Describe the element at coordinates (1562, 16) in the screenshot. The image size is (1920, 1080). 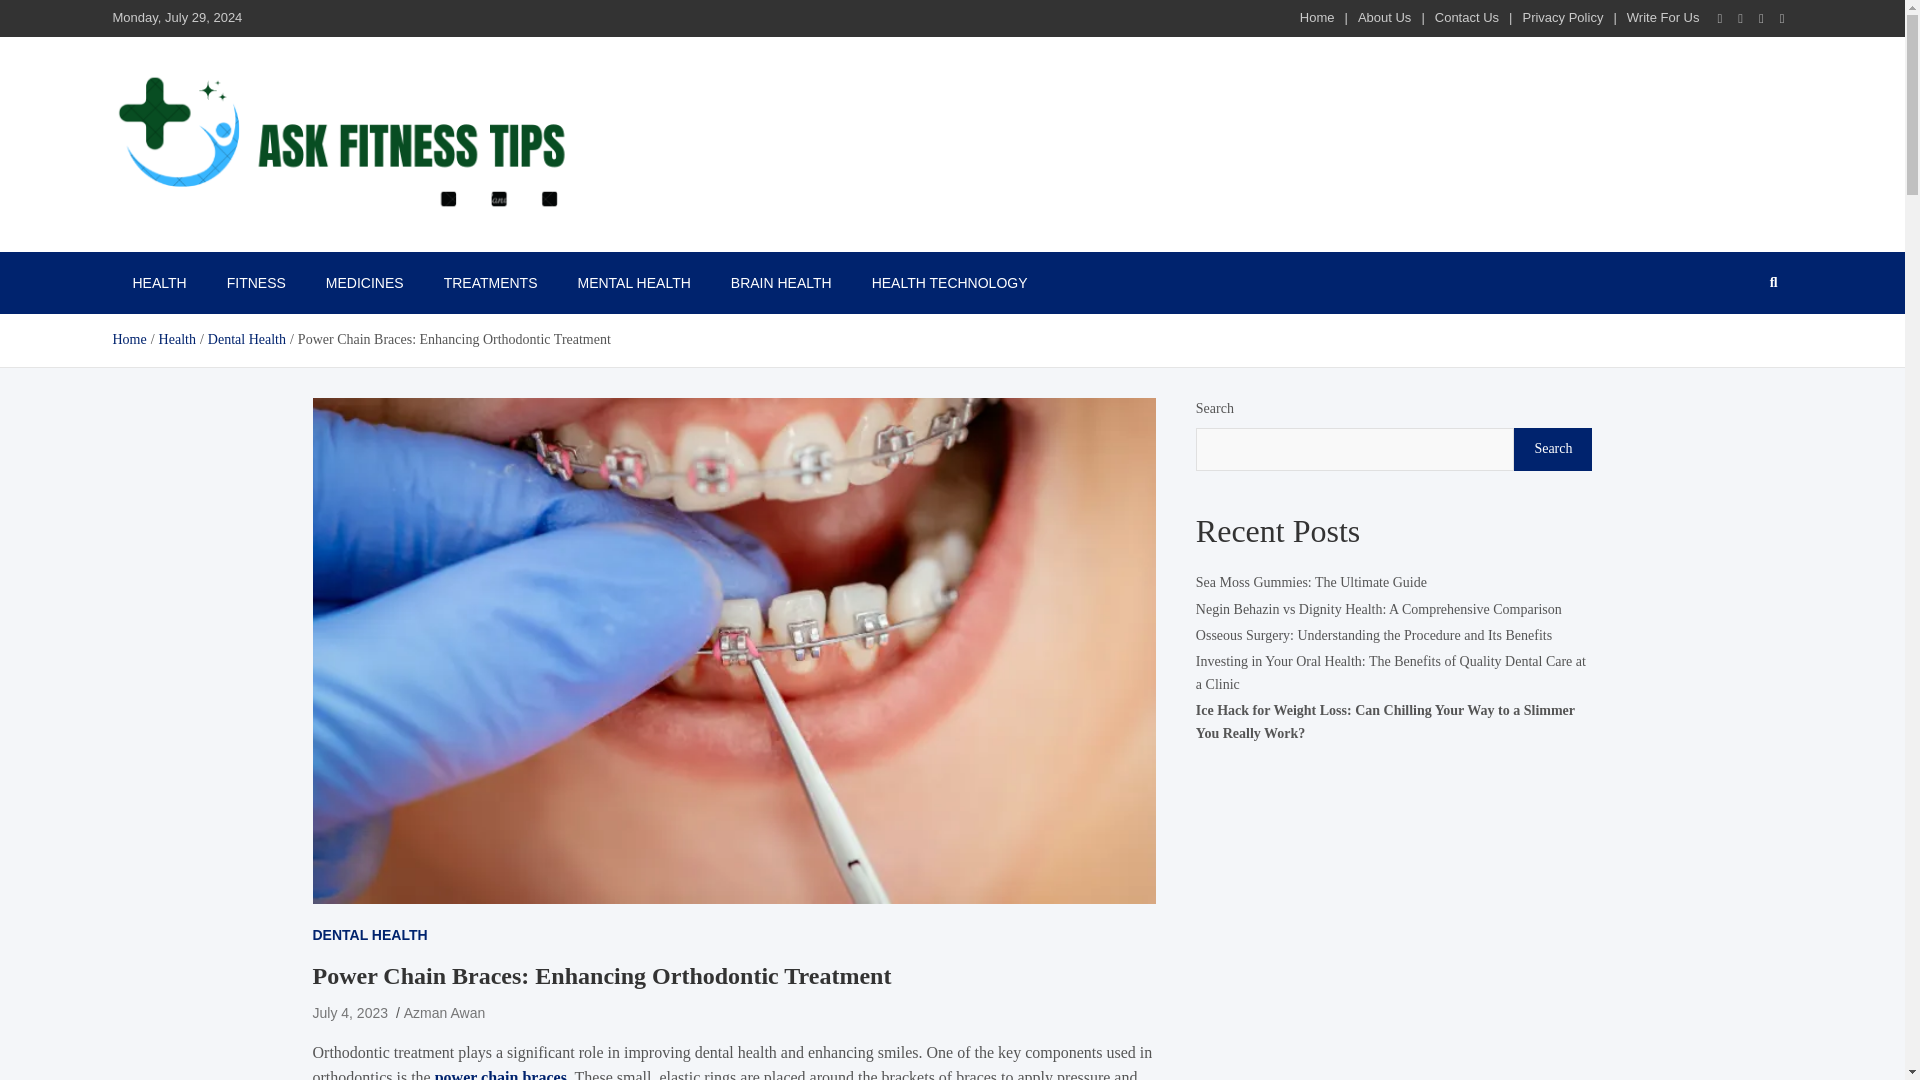
I see `Privacy Policy` at that location.